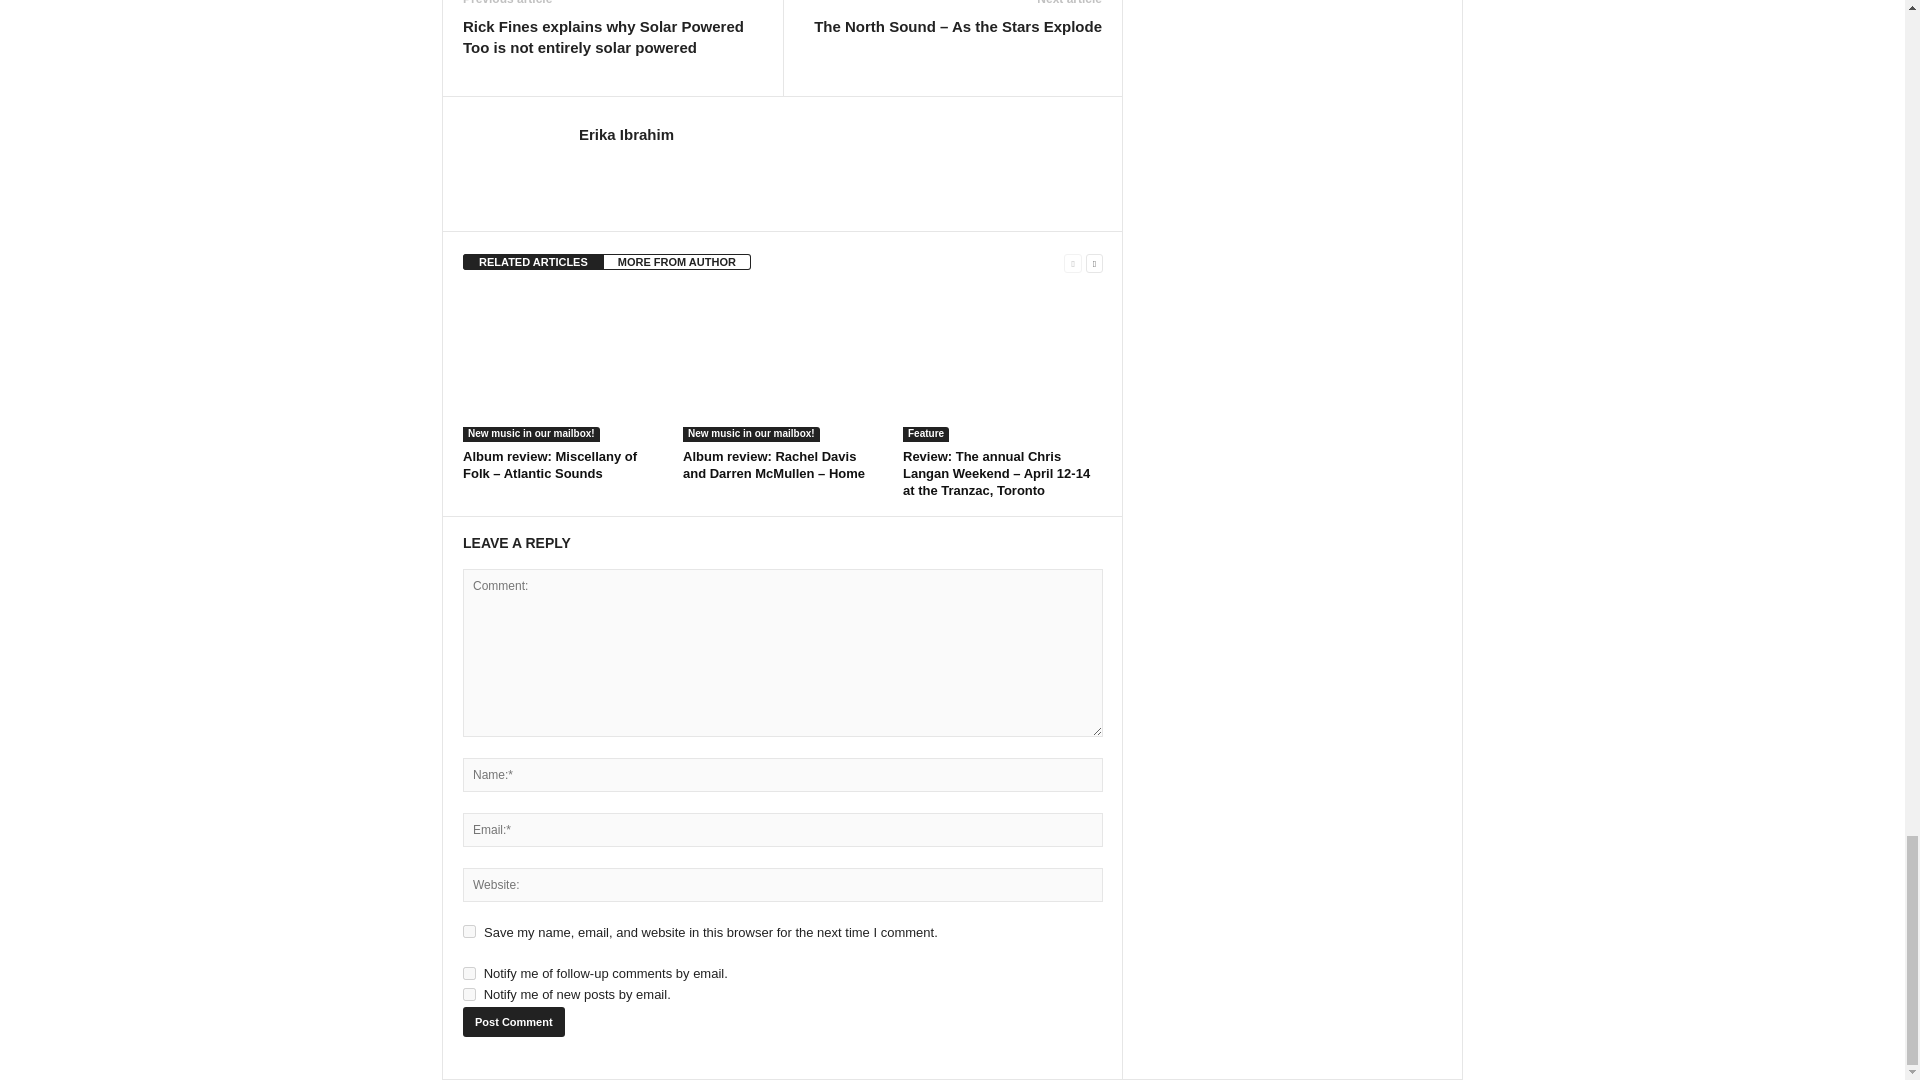 The width and height of the screenshot is (1920, 1080). Describe the element at coordinates (469, 994) in the screenshot. I see `subscribe` at that location.